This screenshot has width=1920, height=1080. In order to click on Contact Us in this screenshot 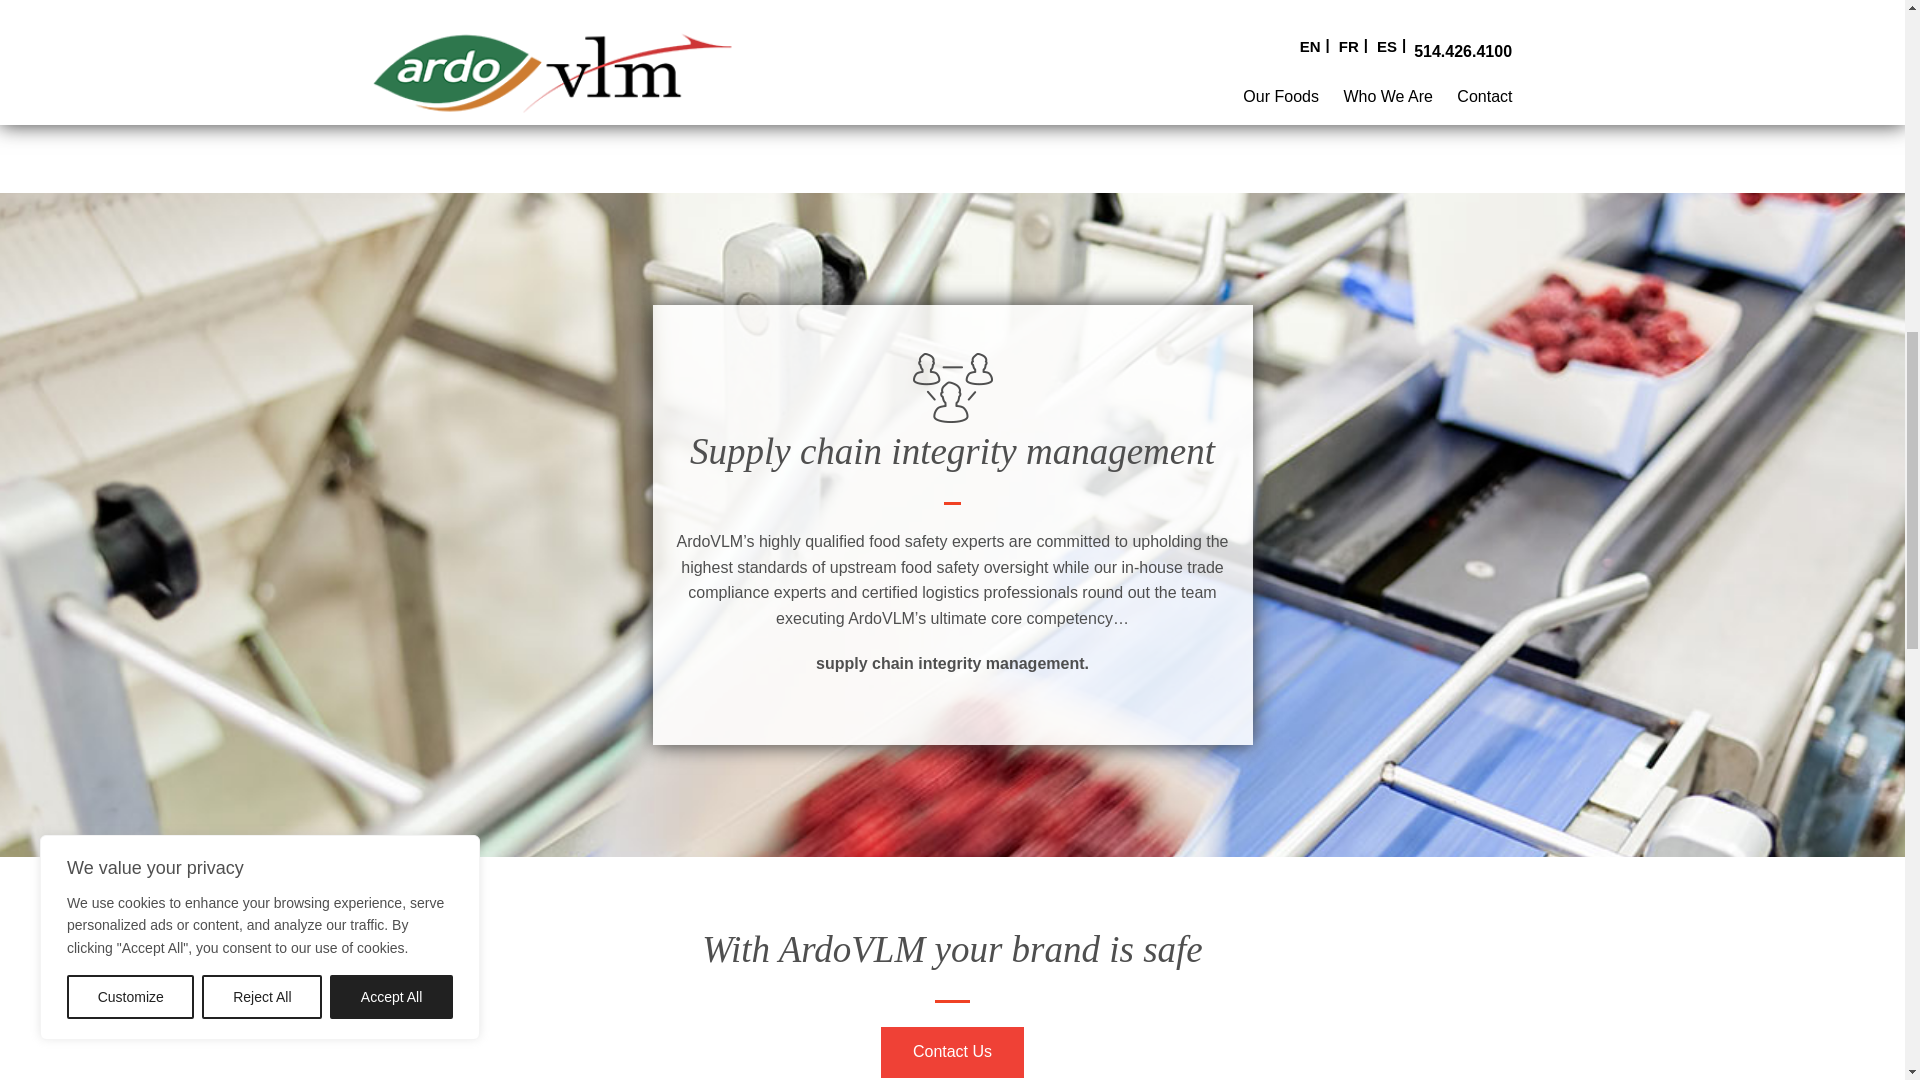, I will do `click(952, 1052)`.